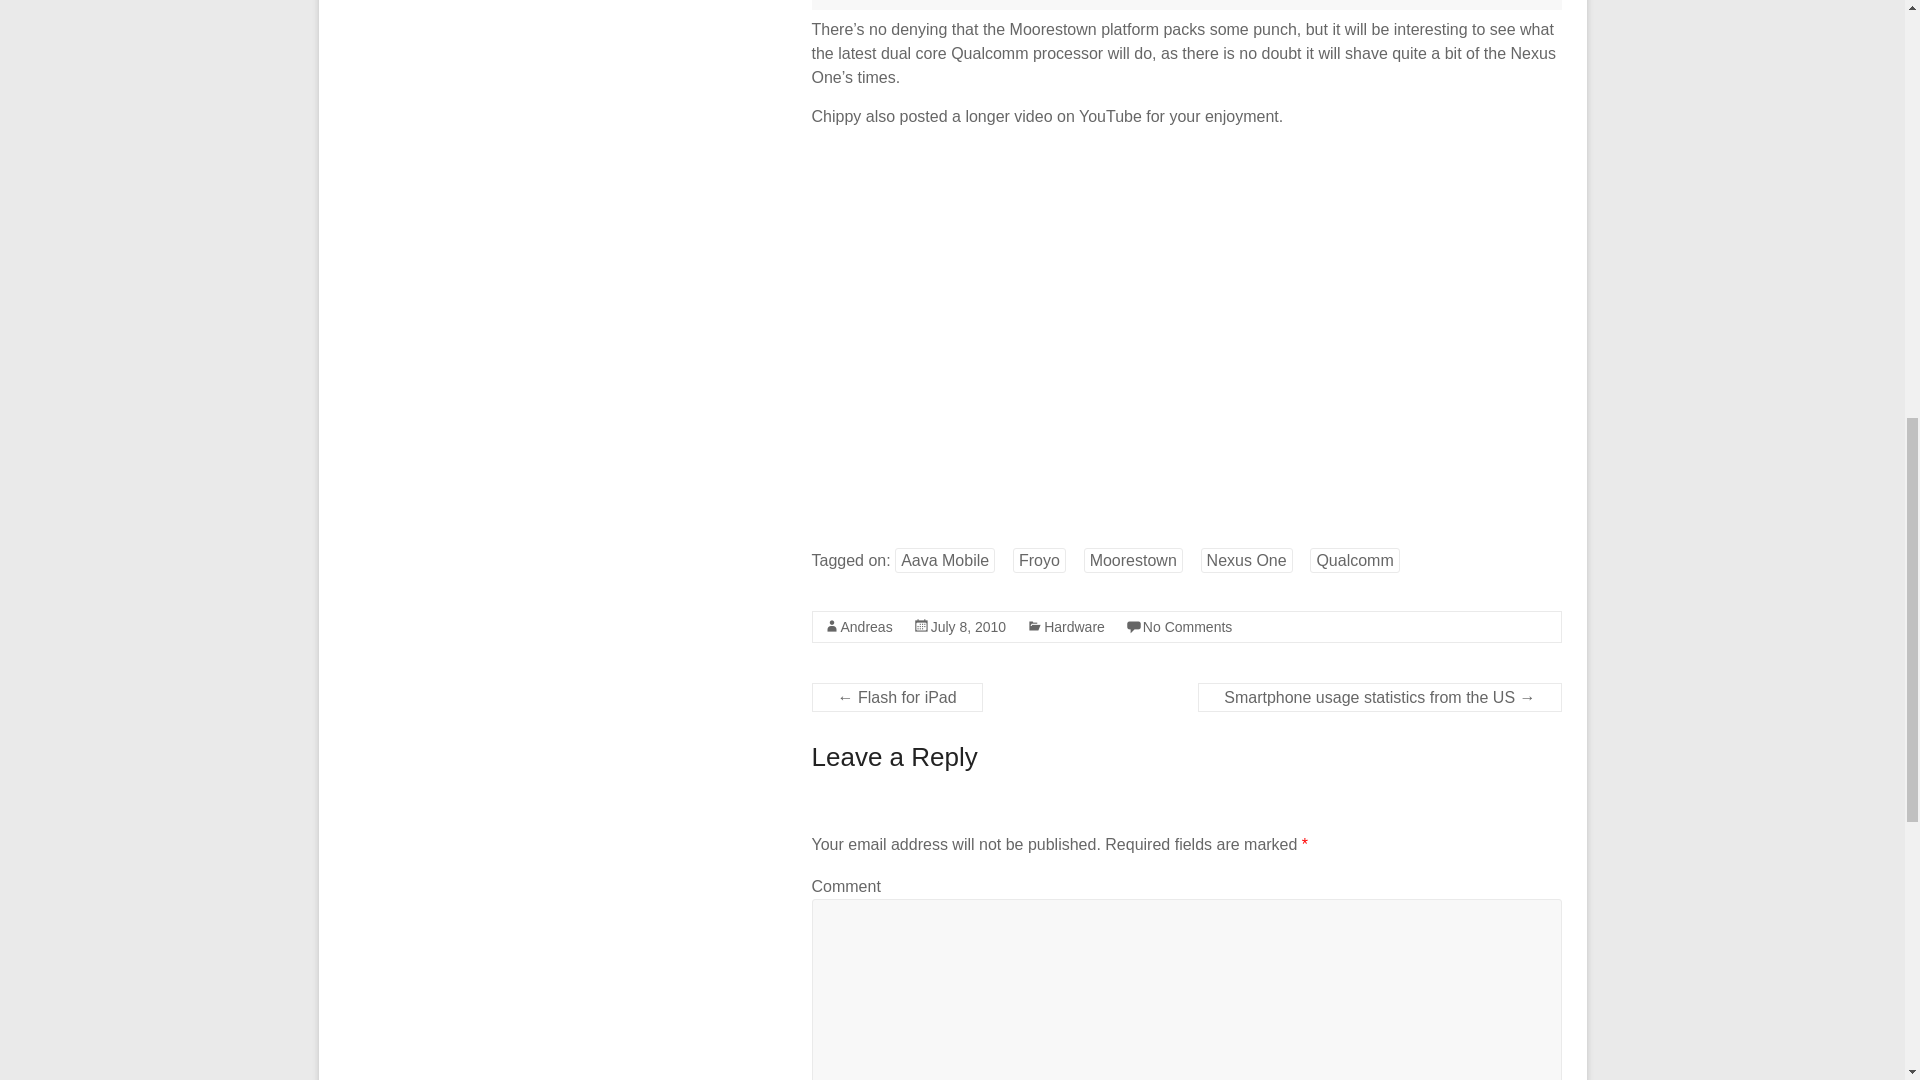  Describe the element at coordinates (1074, 626) in the screenshot. I see `Hardware` at that location.